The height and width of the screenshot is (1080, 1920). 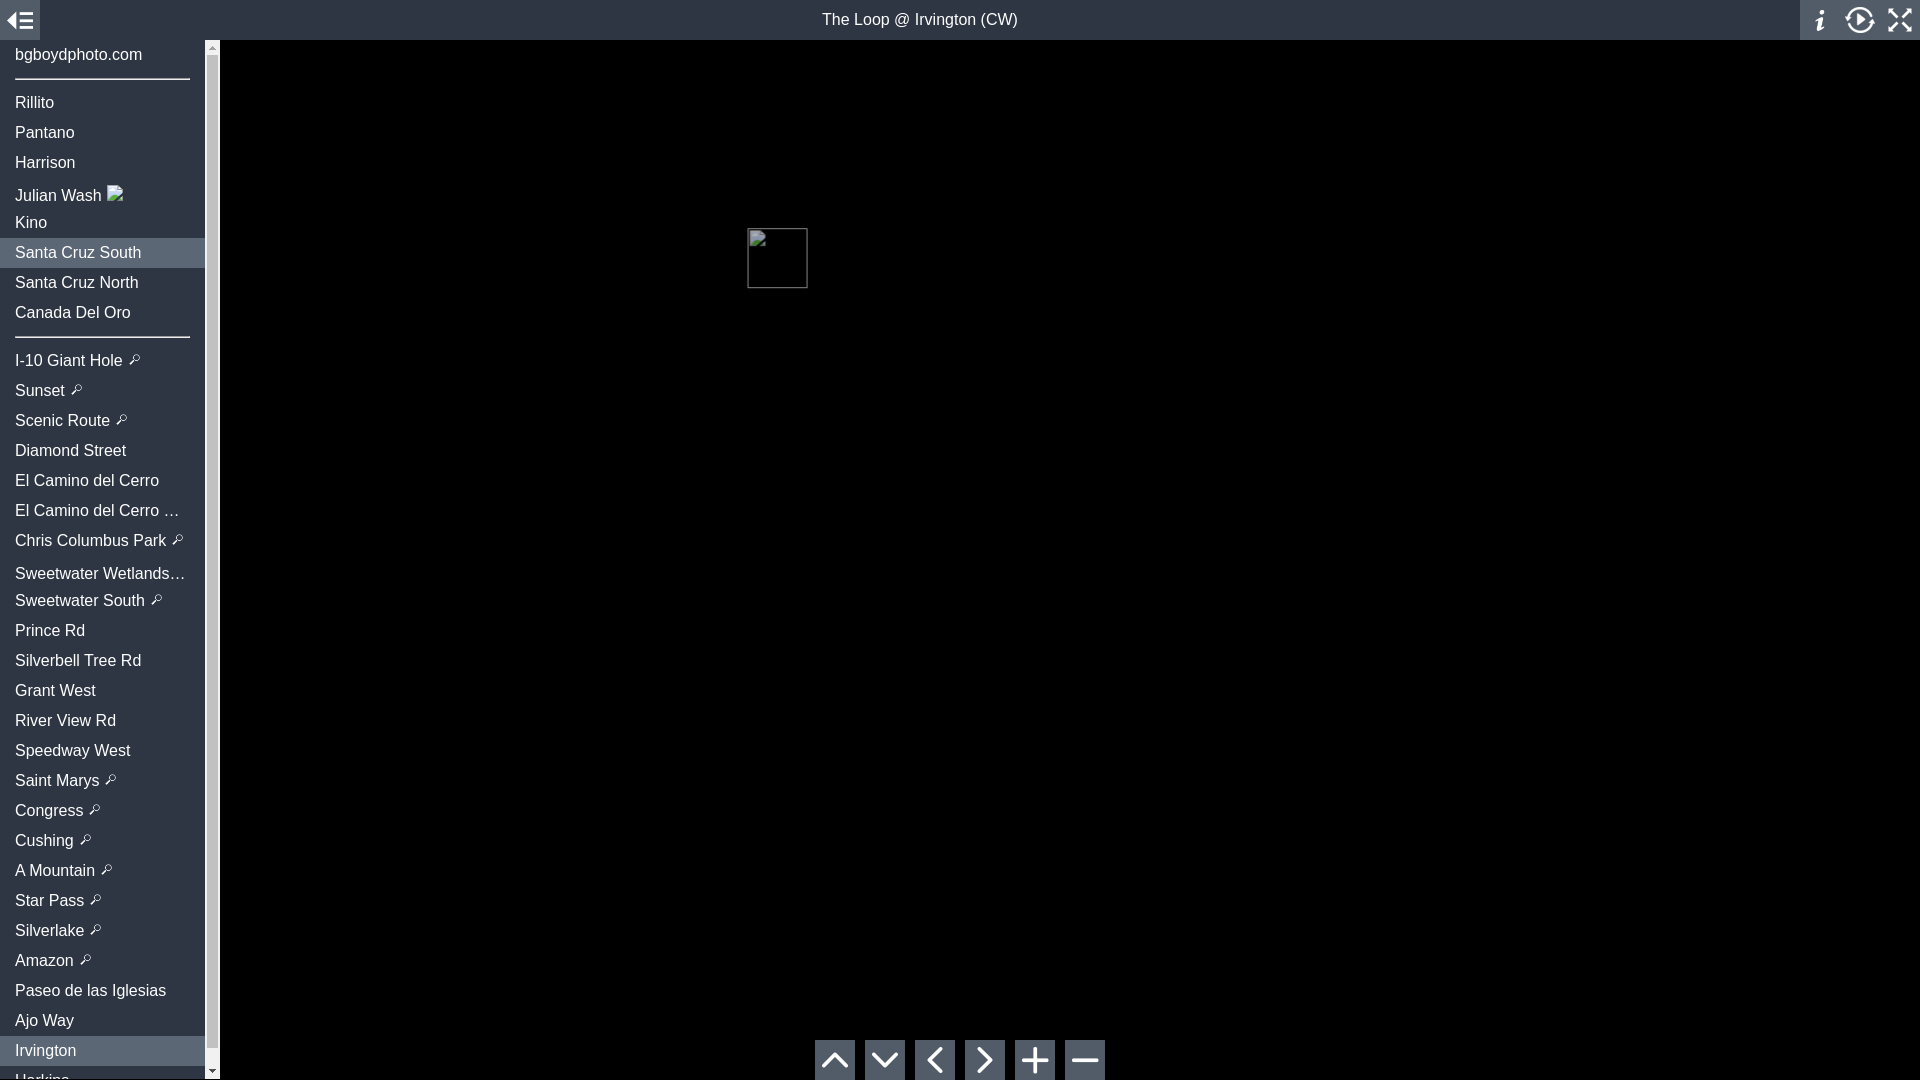 What do you see at coordinates (102, 222) in the screenshot?
I see `Kino` at bounding box center [102, 222].